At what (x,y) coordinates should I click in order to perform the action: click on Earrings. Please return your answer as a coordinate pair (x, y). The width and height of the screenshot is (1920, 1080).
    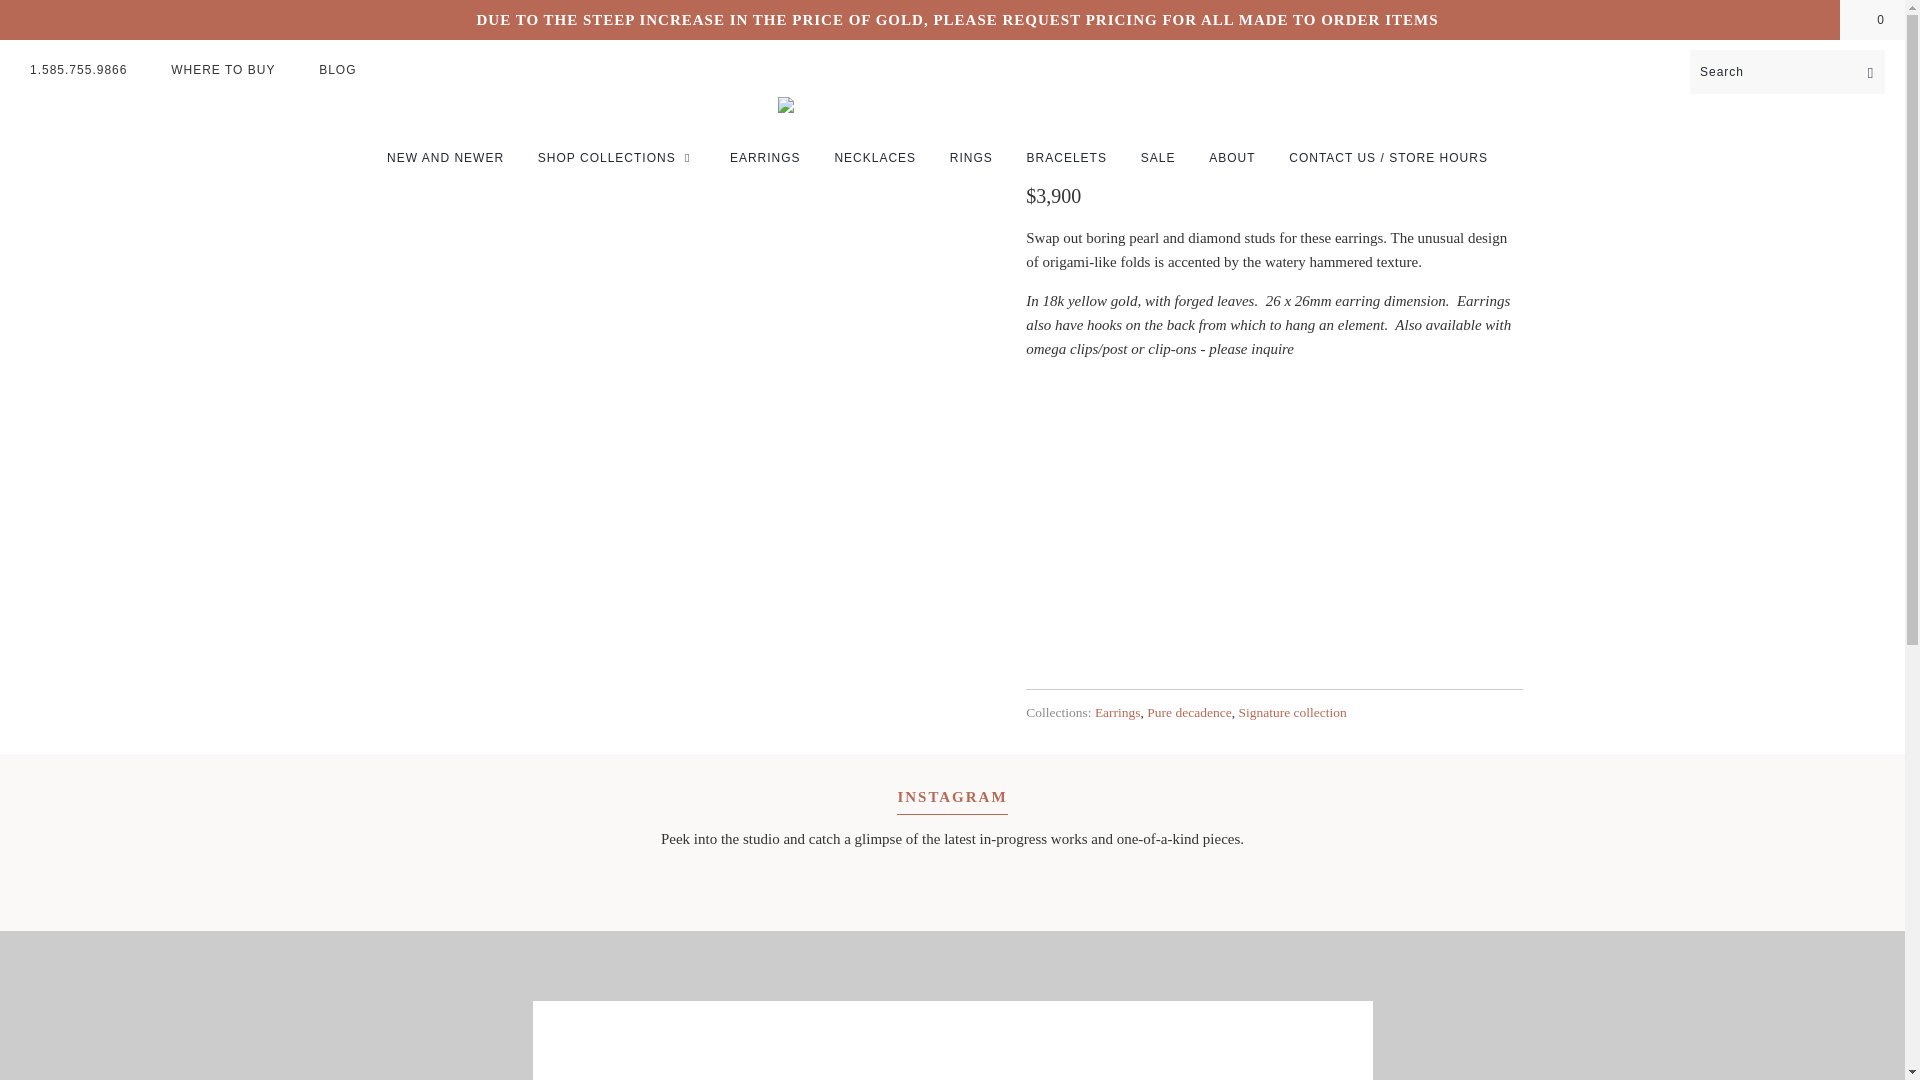
    Looking at the image, I should click on (1117, 712).